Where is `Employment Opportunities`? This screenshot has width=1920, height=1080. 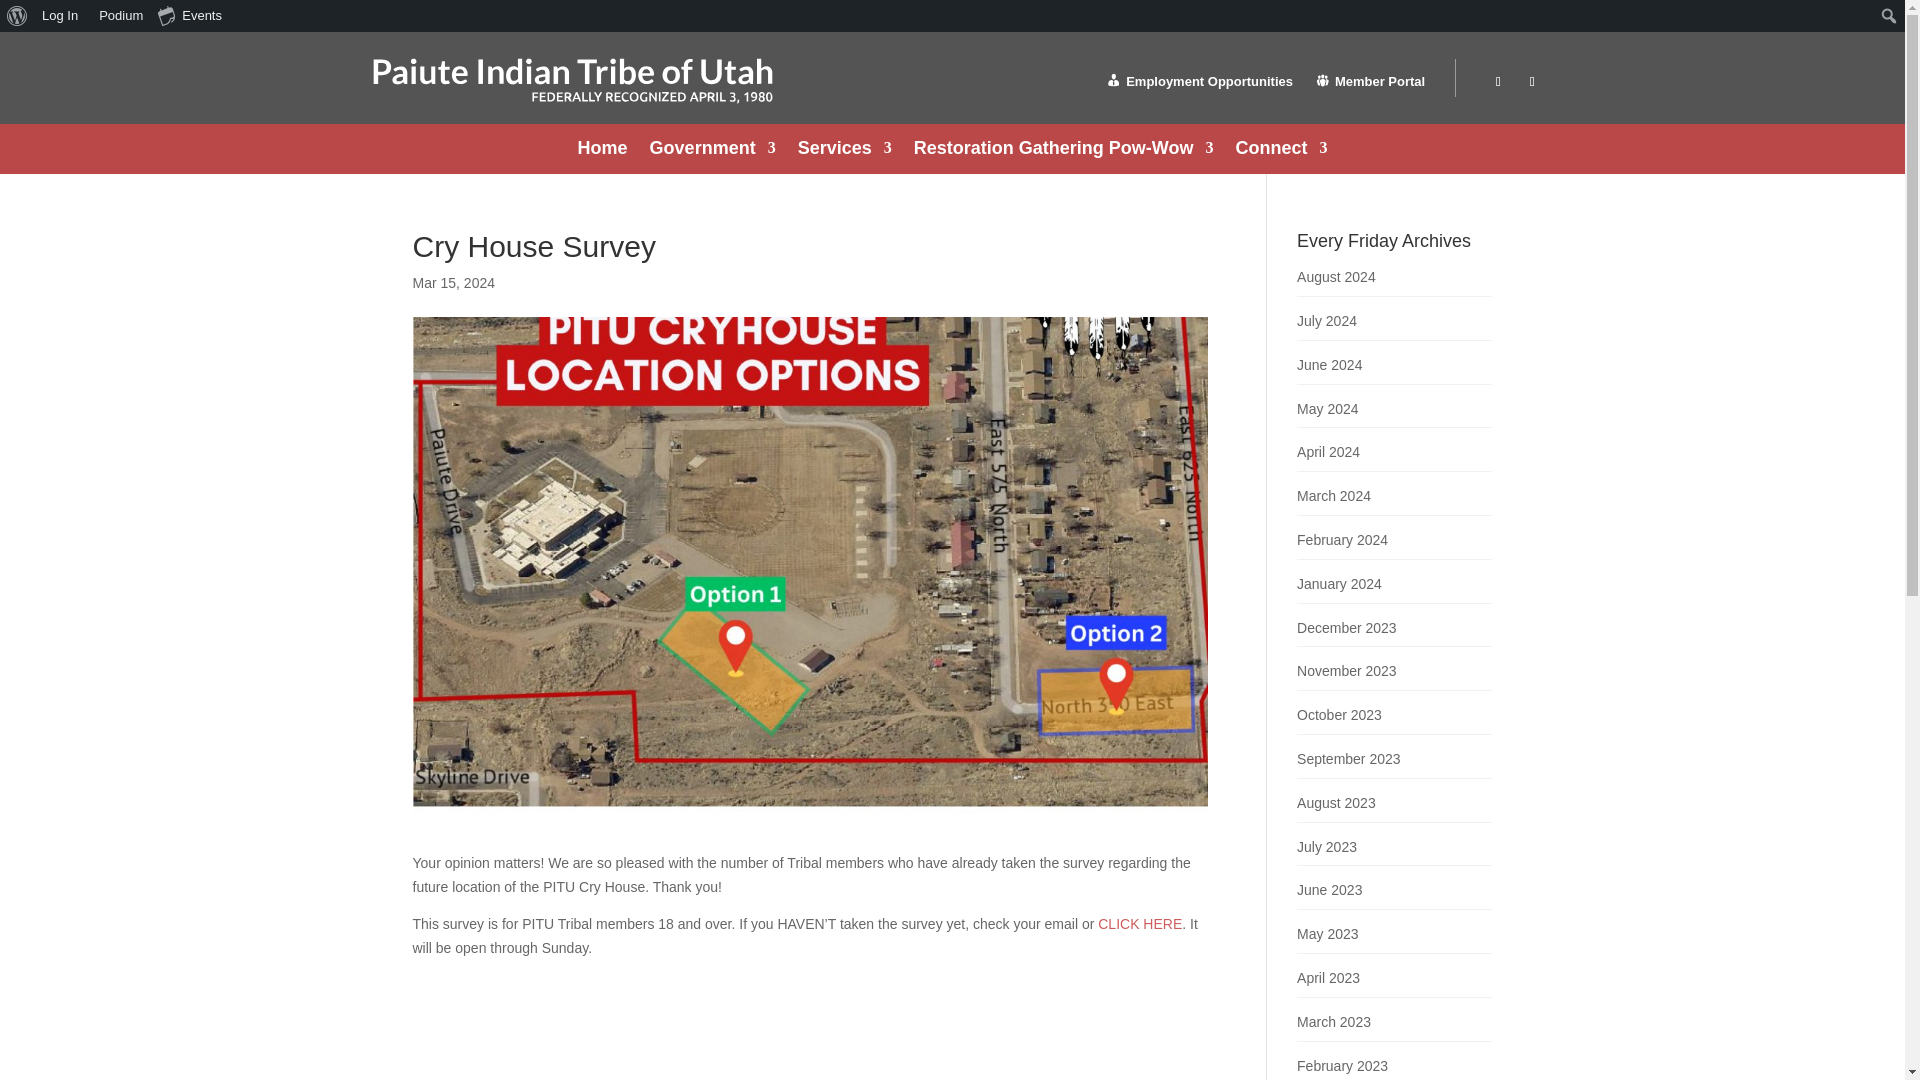
Employment Opportunities is located at coordinates (1198, 86).